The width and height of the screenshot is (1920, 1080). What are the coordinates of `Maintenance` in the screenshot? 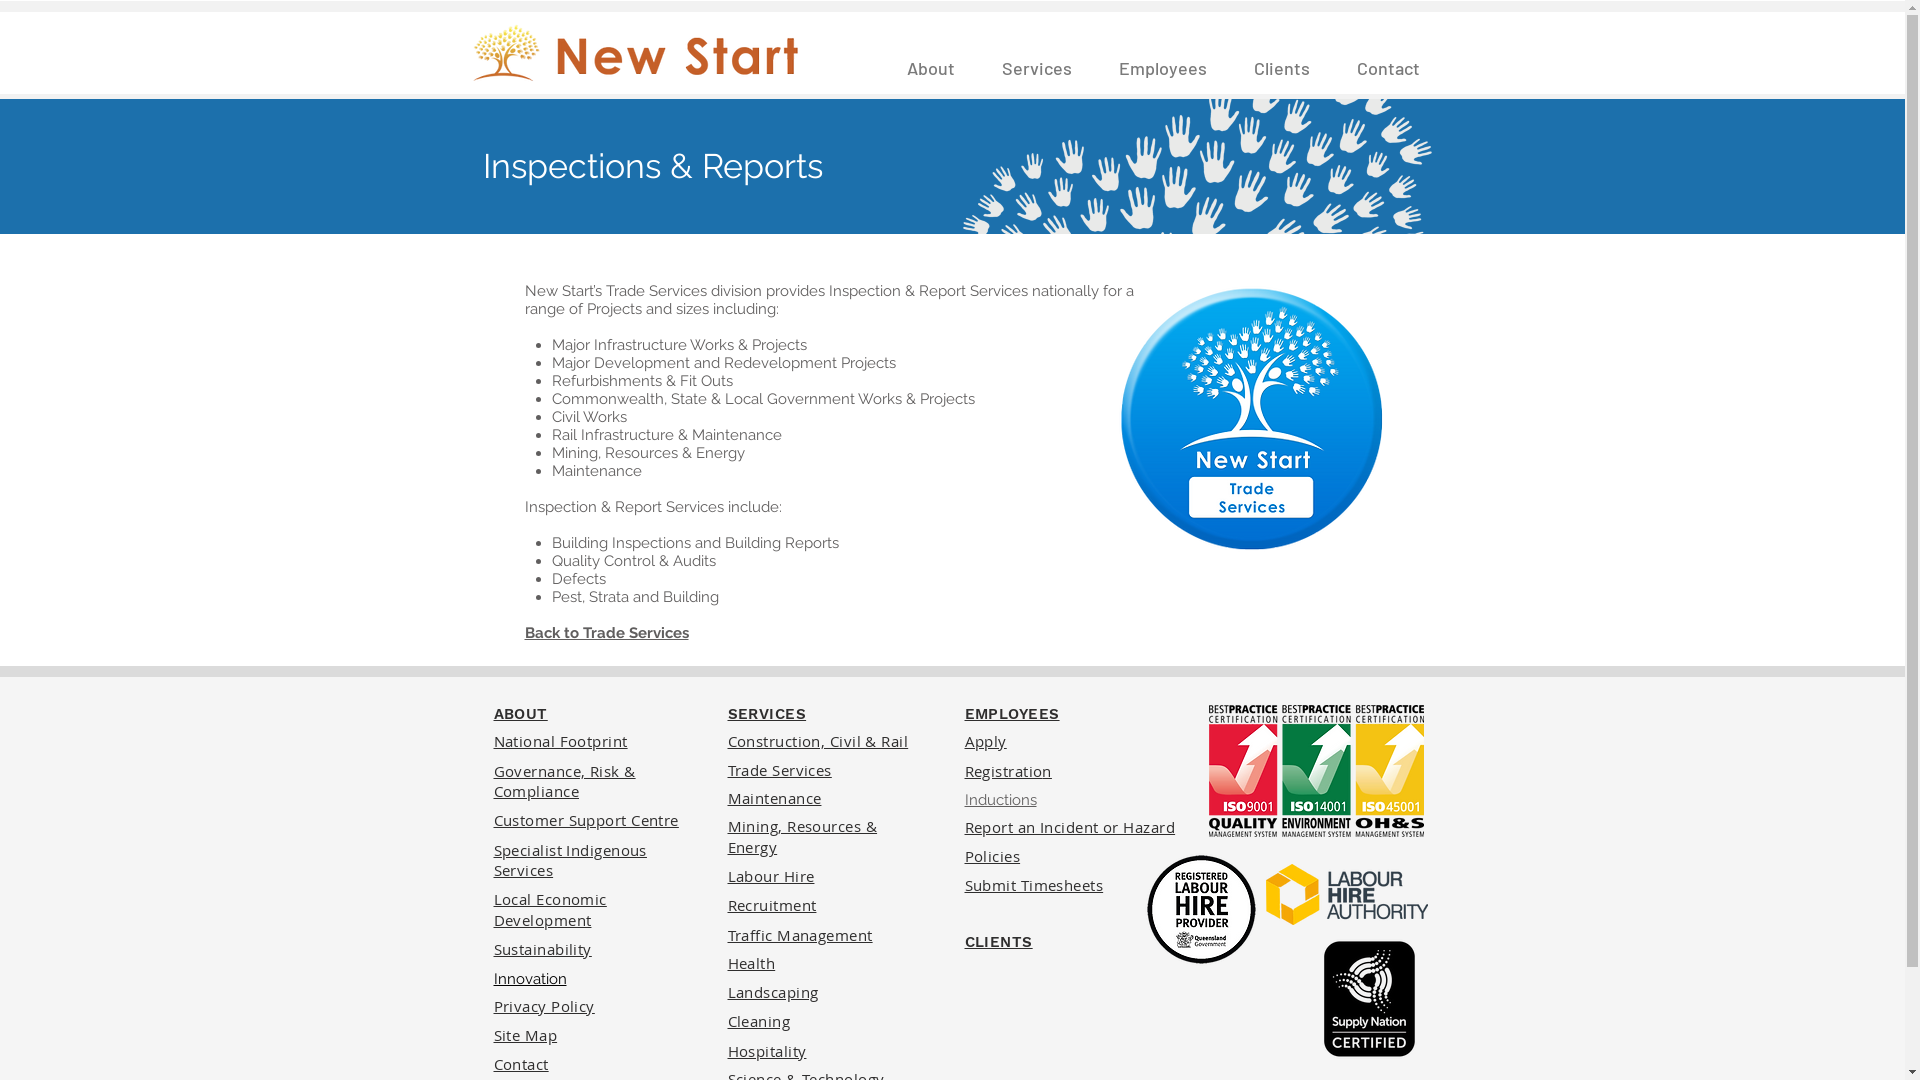 It's located at (775, 799).